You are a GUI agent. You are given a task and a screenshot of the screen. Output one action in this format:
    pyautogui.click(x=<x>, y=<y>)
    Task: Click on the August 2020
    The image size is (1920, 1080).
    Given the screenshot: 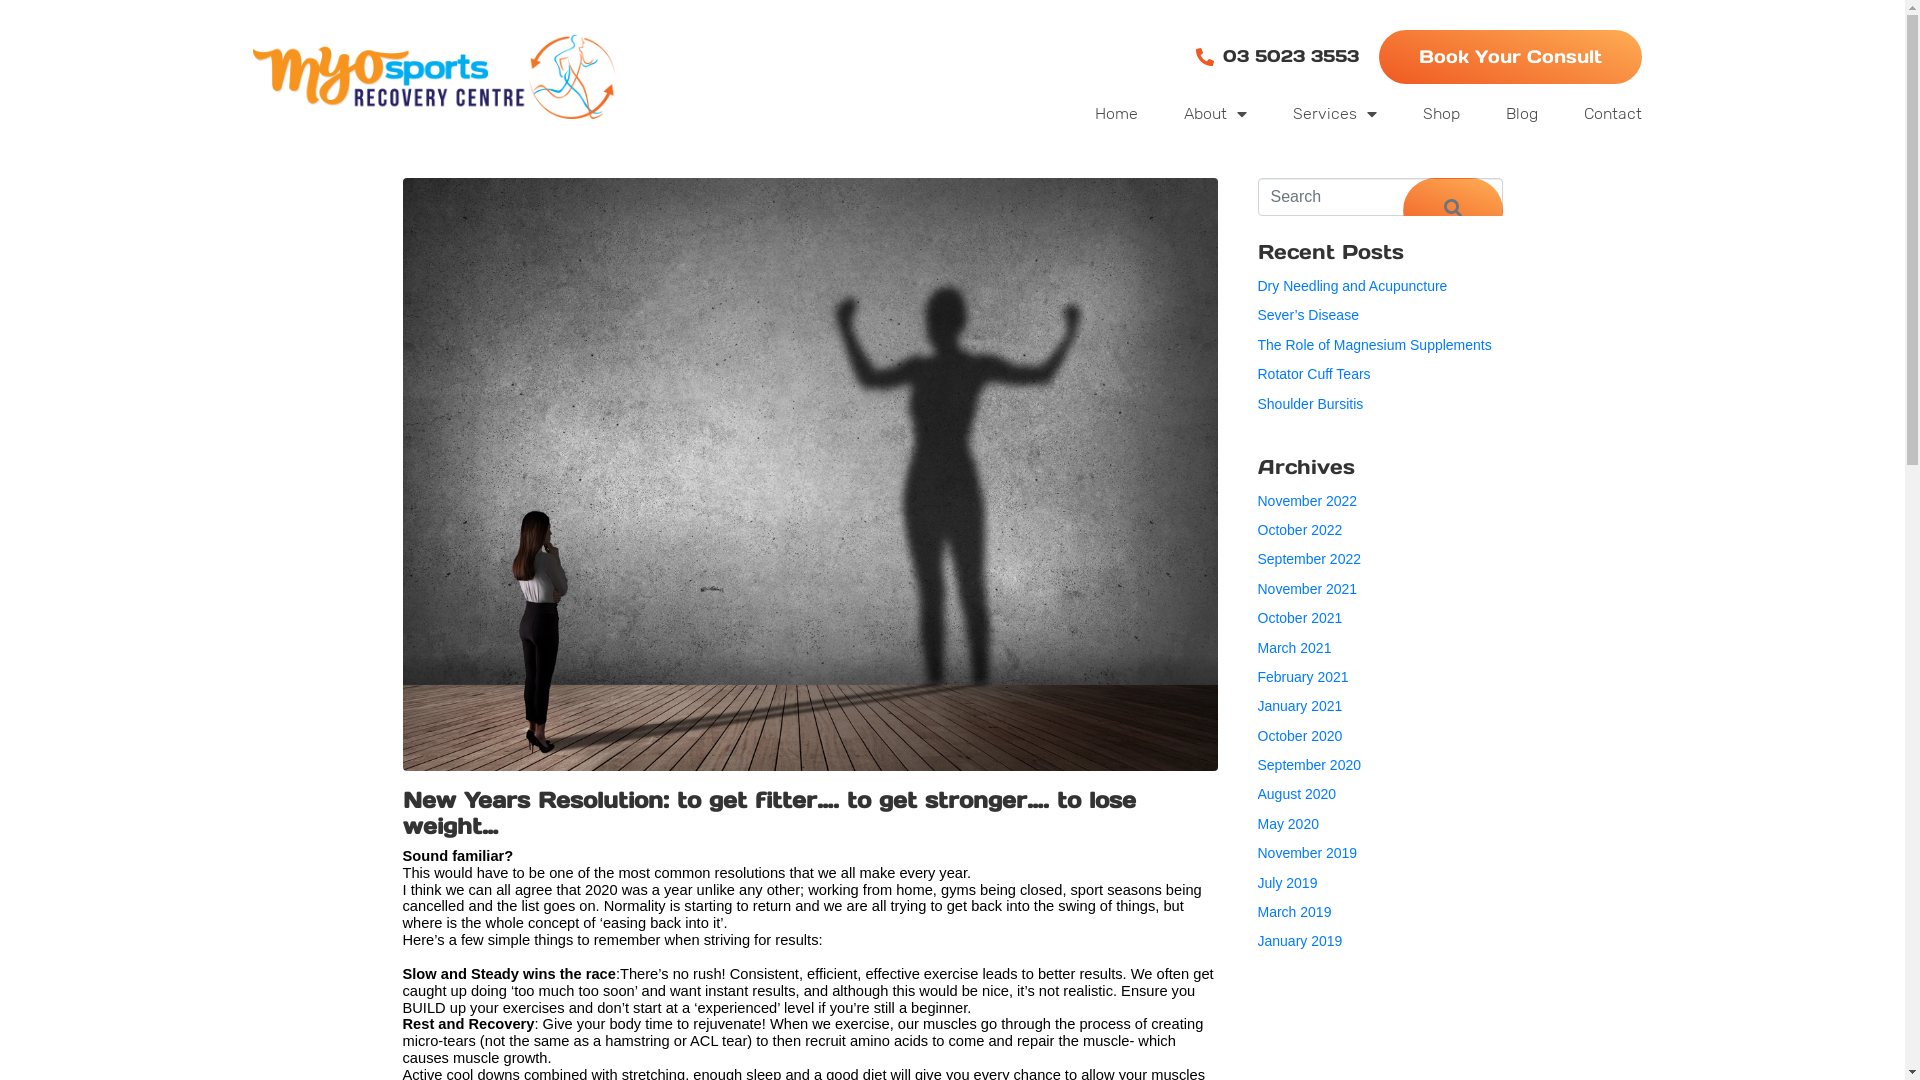 What is the action you would take?
    pyautogui.click(x=1298, y=794)
    